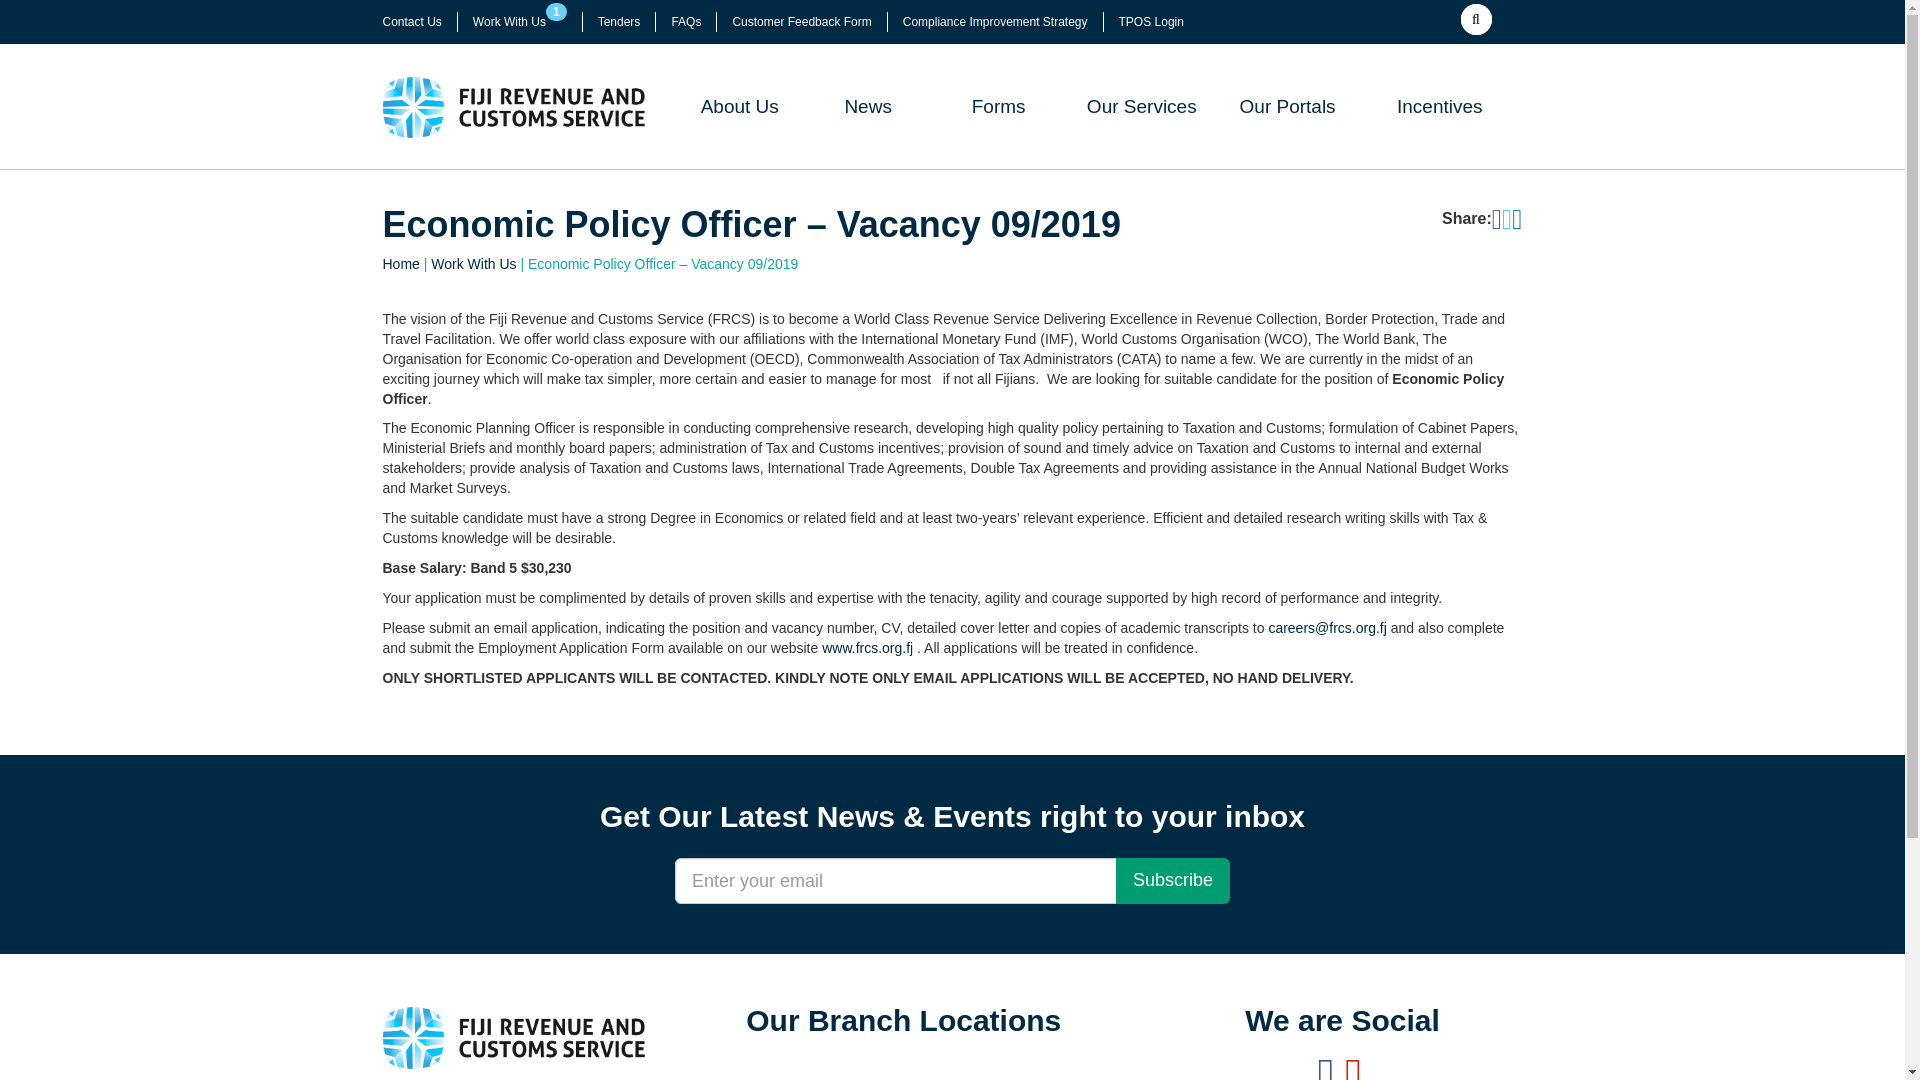  Describe the element at coordinates (619, 22) in the screenshot. I see `Tenders` at that location.